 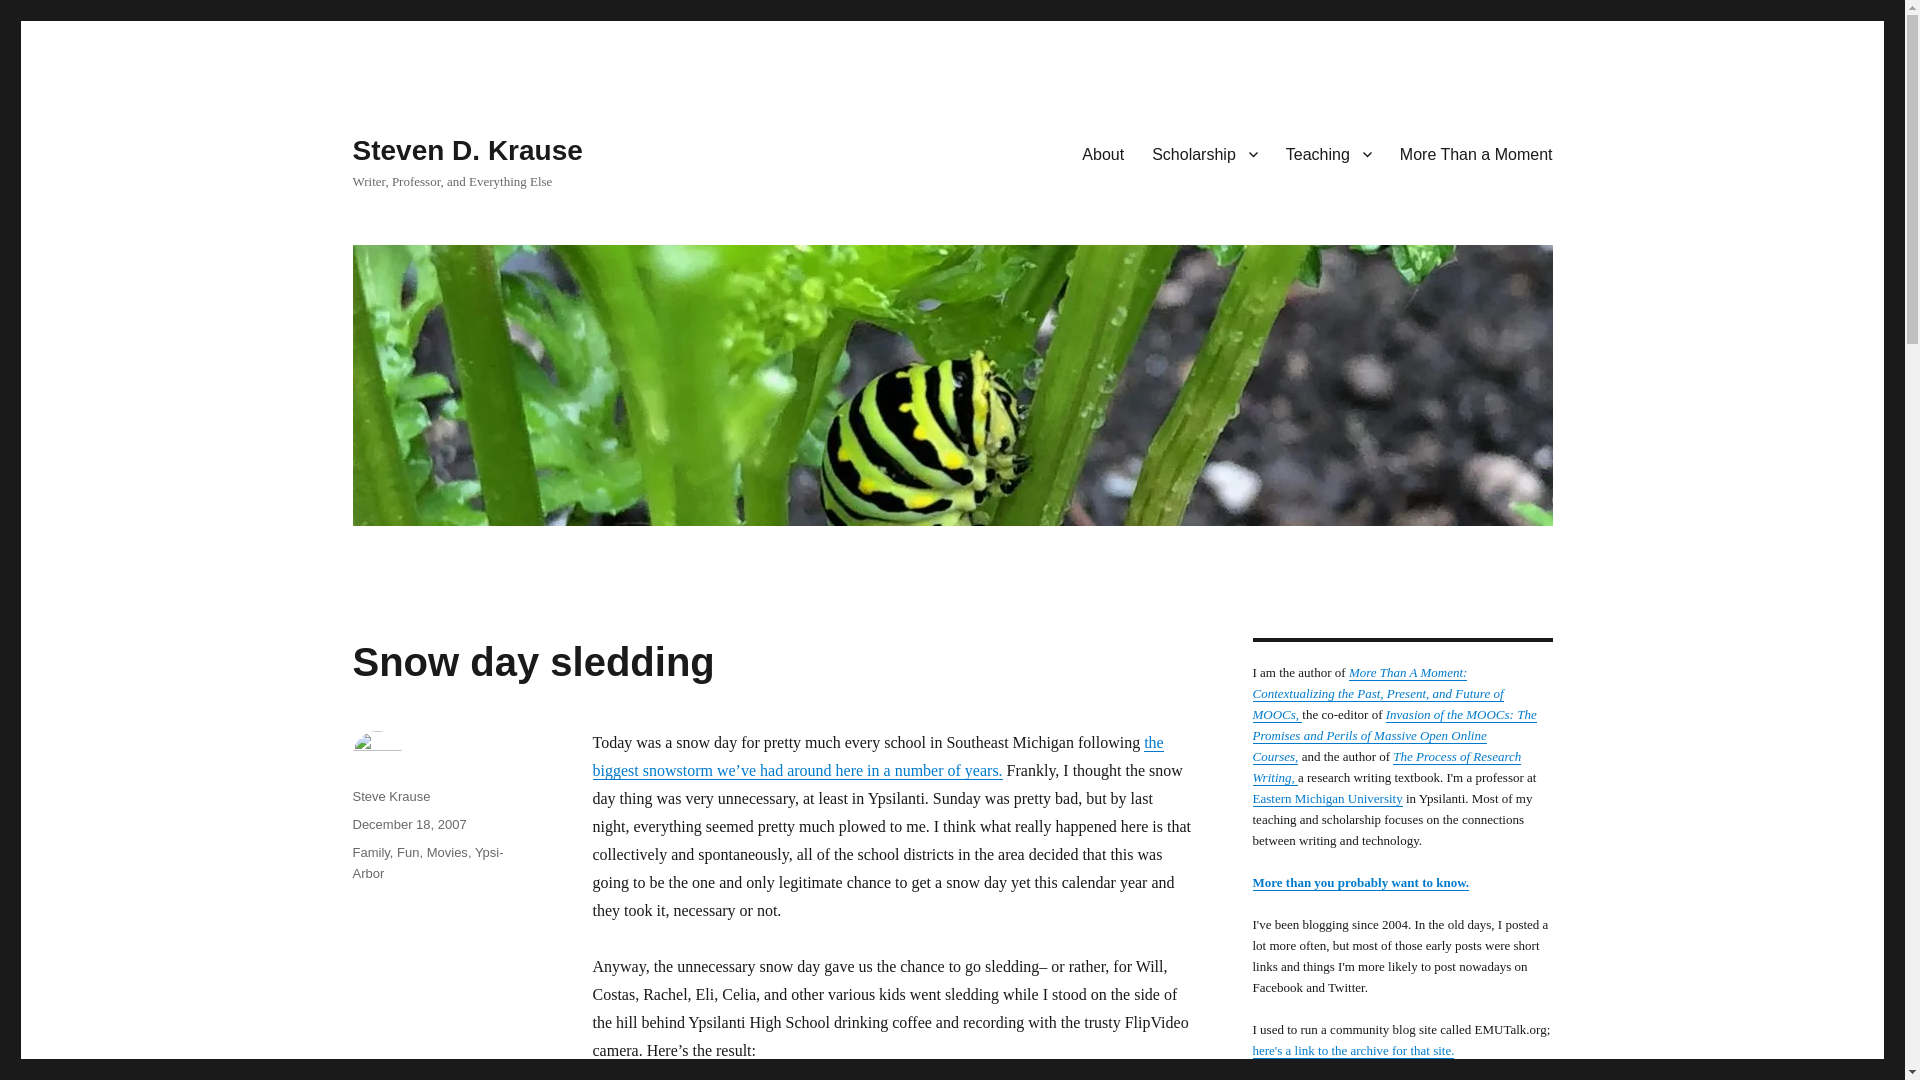 I want to click on The Process of Research Writing,, so click(x=1386, y=767).